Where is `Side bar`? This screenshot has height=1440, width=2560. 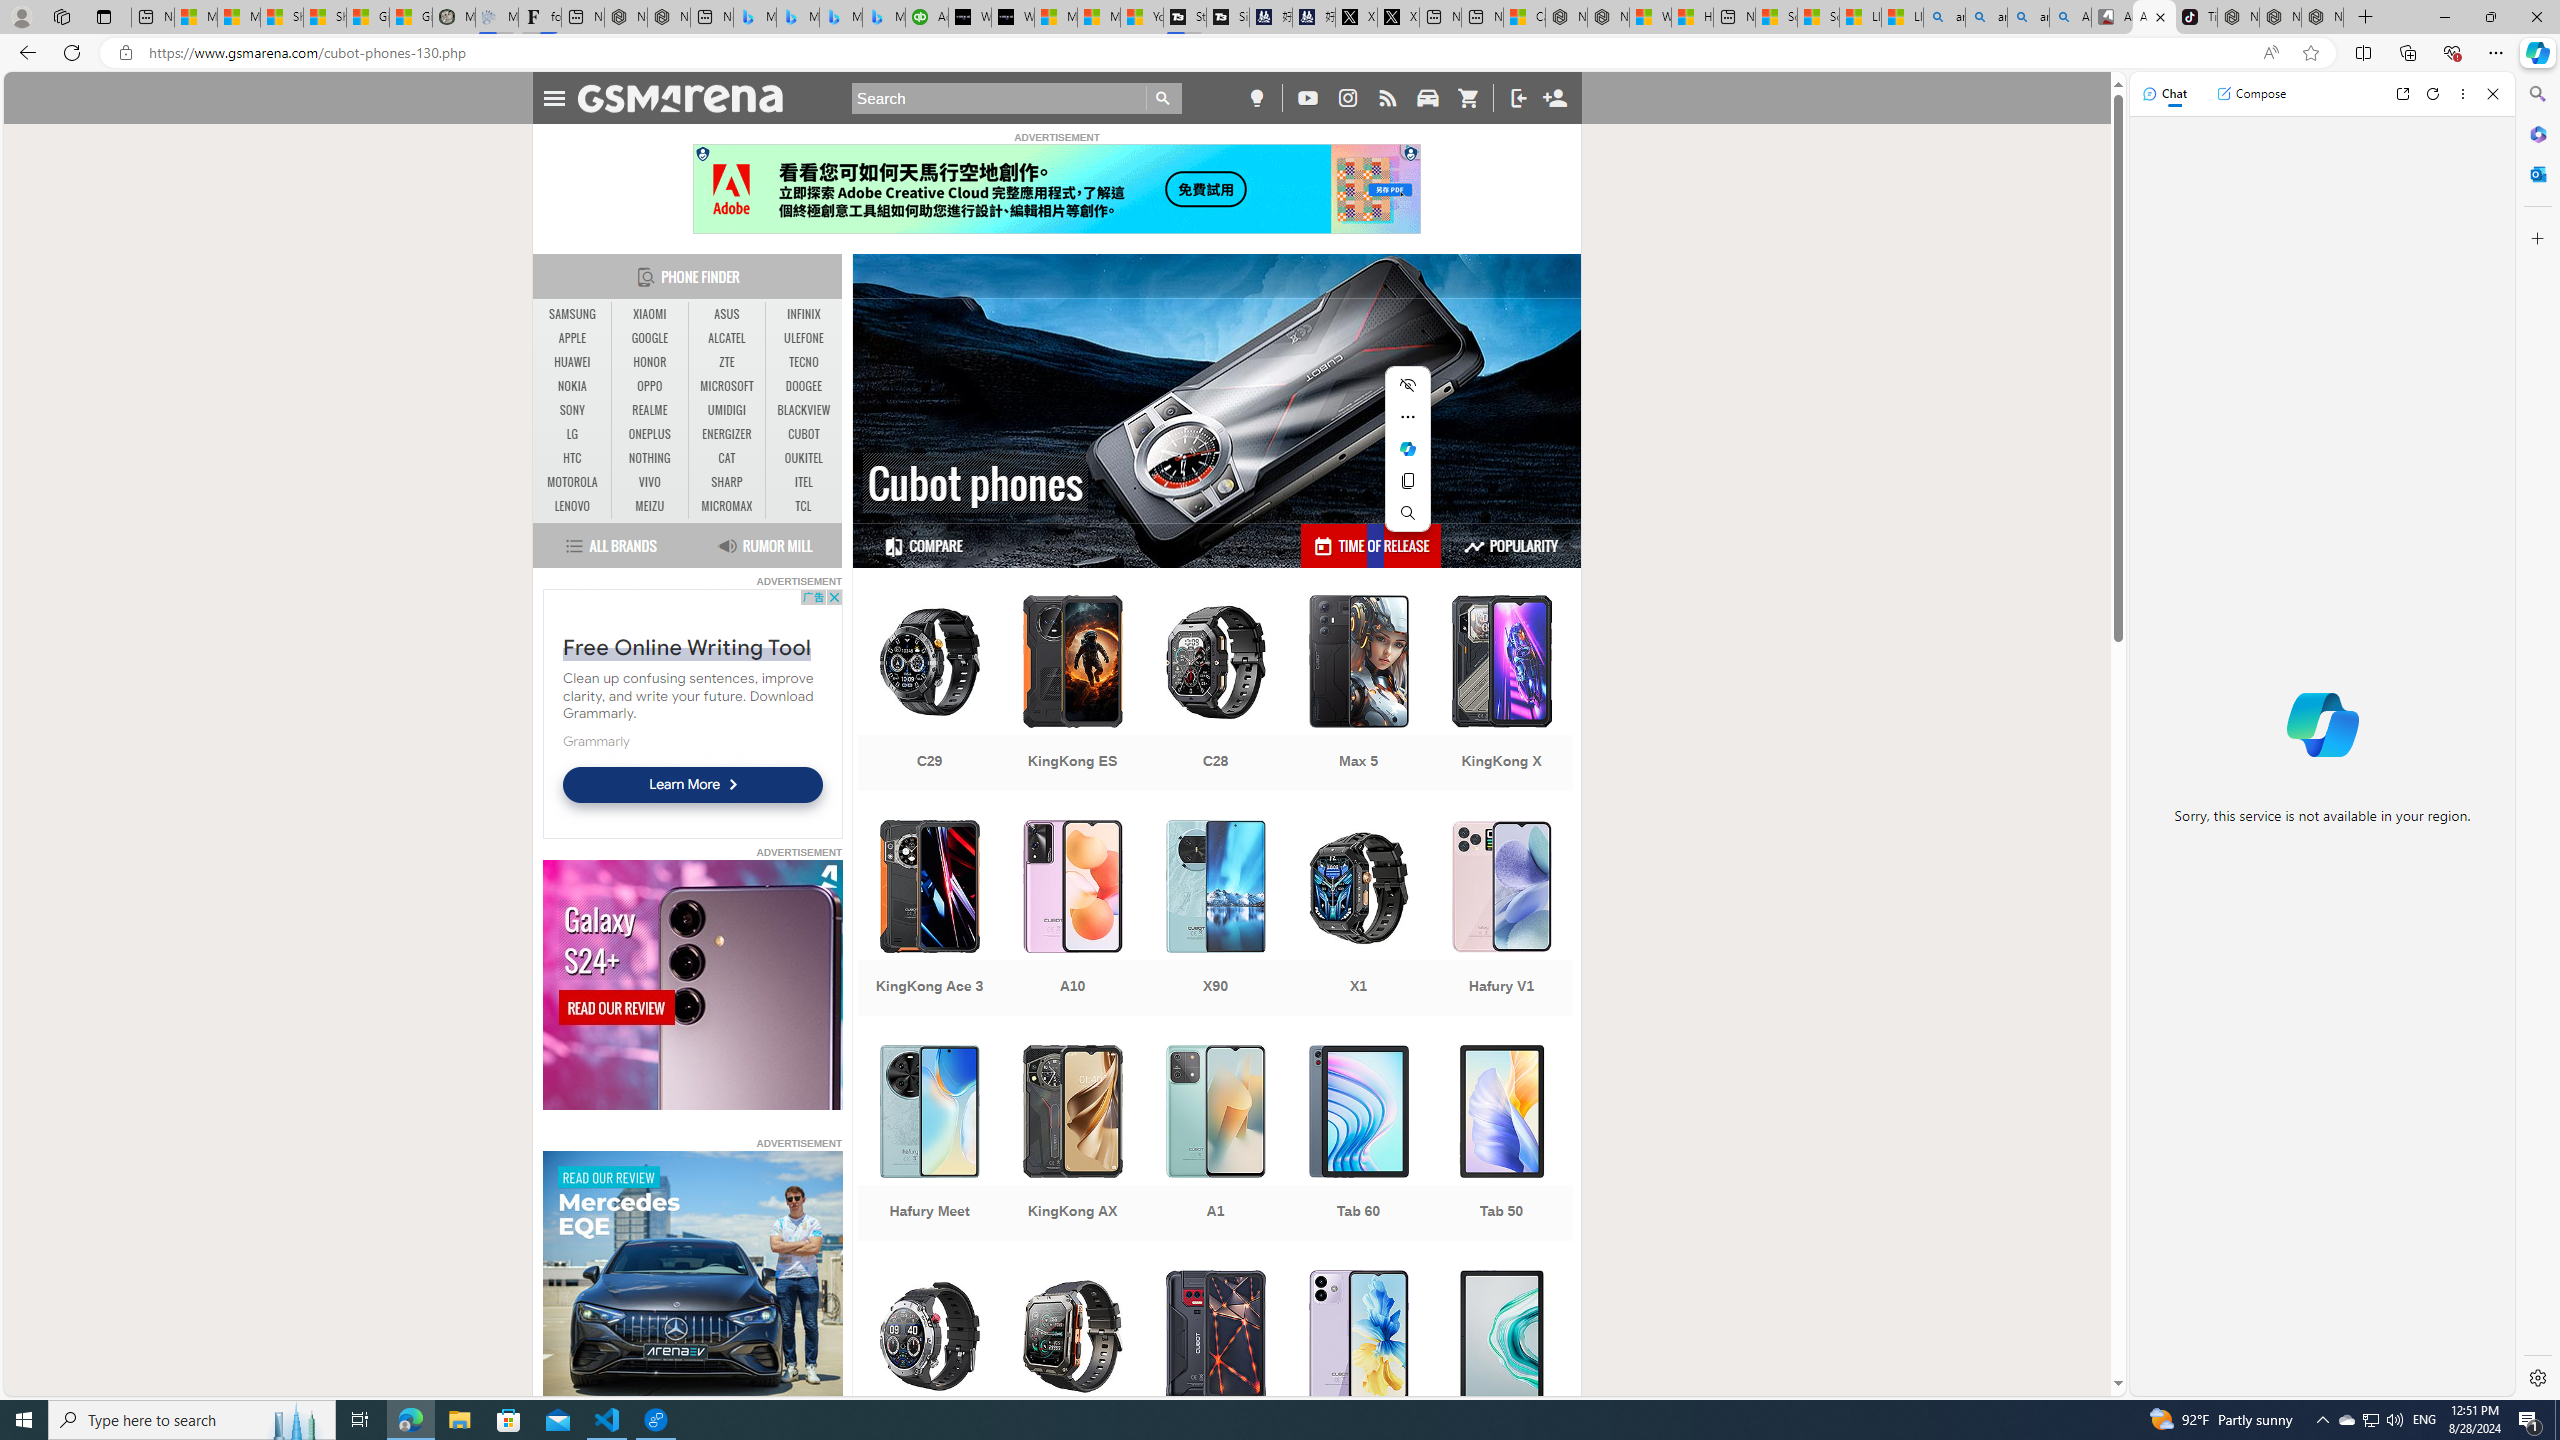
Side bar is located at coordinates (2538, 736).